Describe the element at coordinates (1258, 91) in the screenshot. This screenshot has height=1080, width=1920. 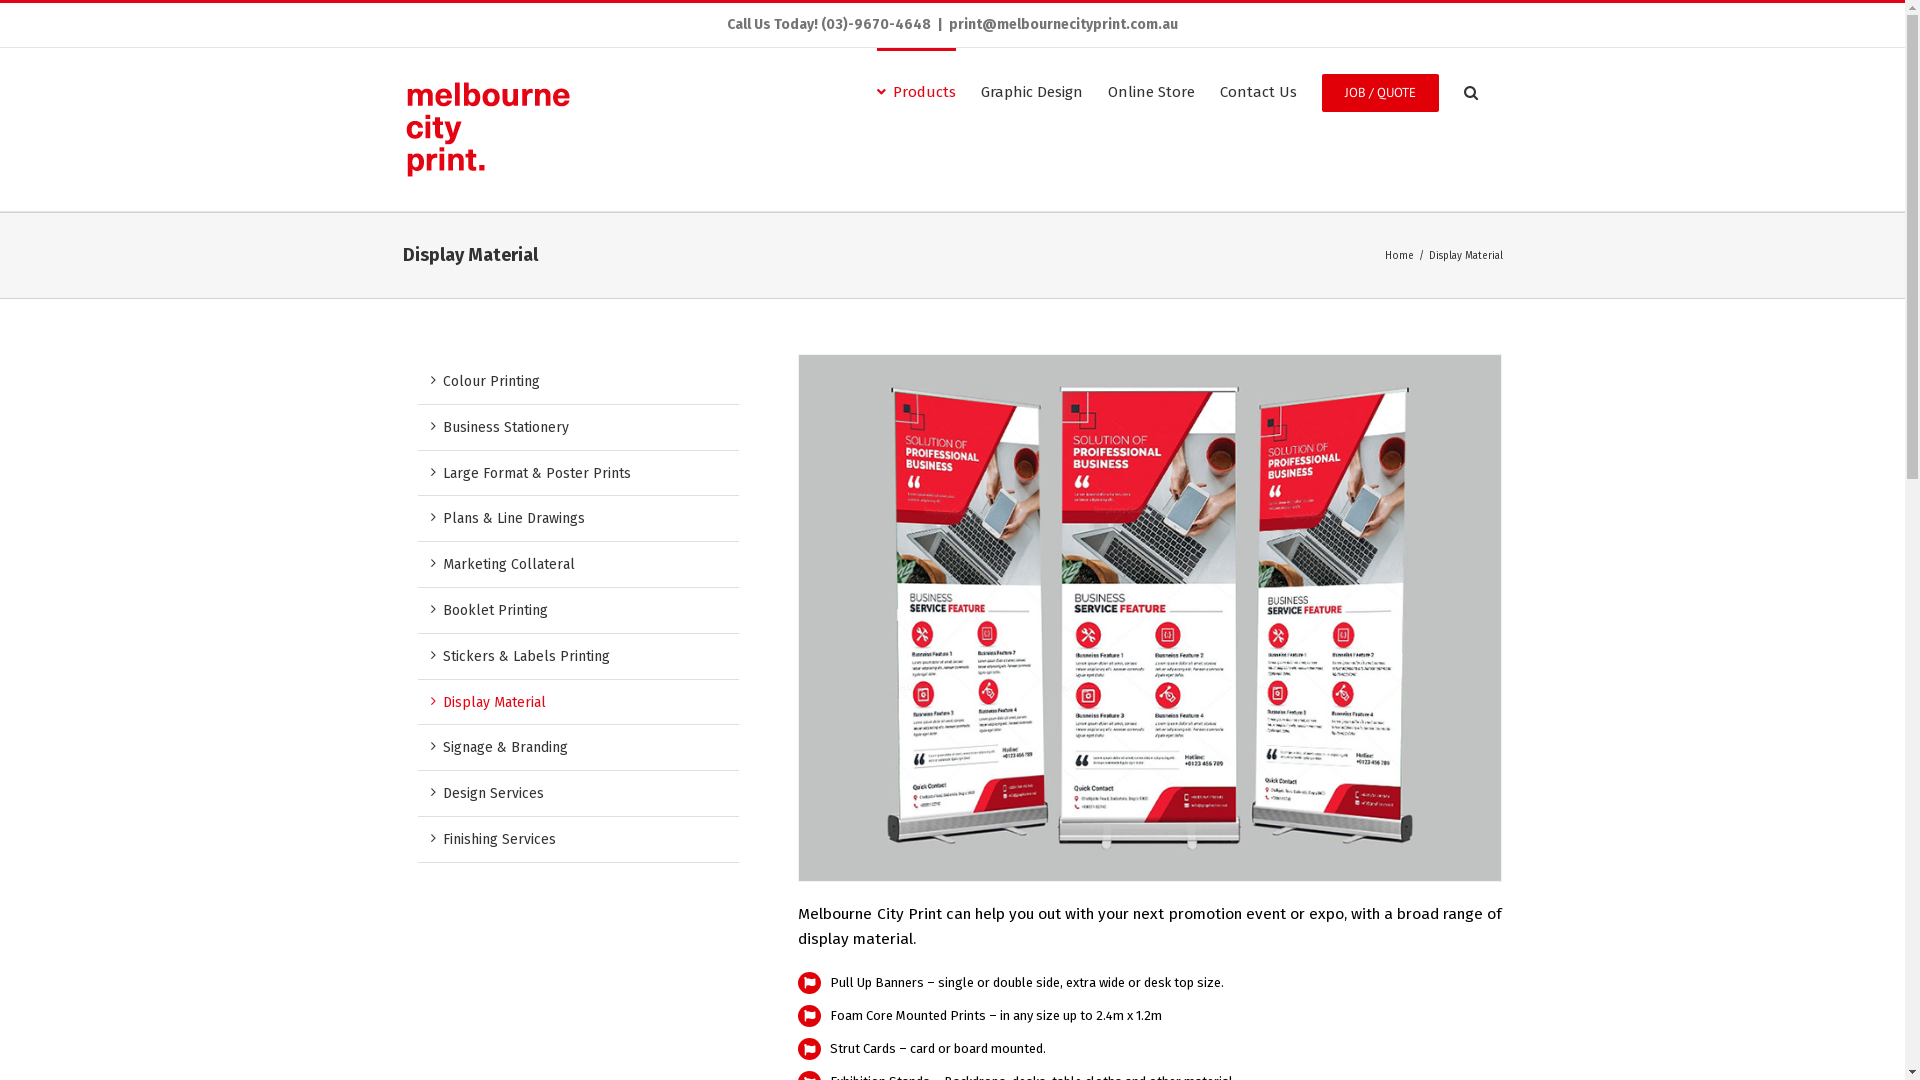
I see `Contact Us` at that location.